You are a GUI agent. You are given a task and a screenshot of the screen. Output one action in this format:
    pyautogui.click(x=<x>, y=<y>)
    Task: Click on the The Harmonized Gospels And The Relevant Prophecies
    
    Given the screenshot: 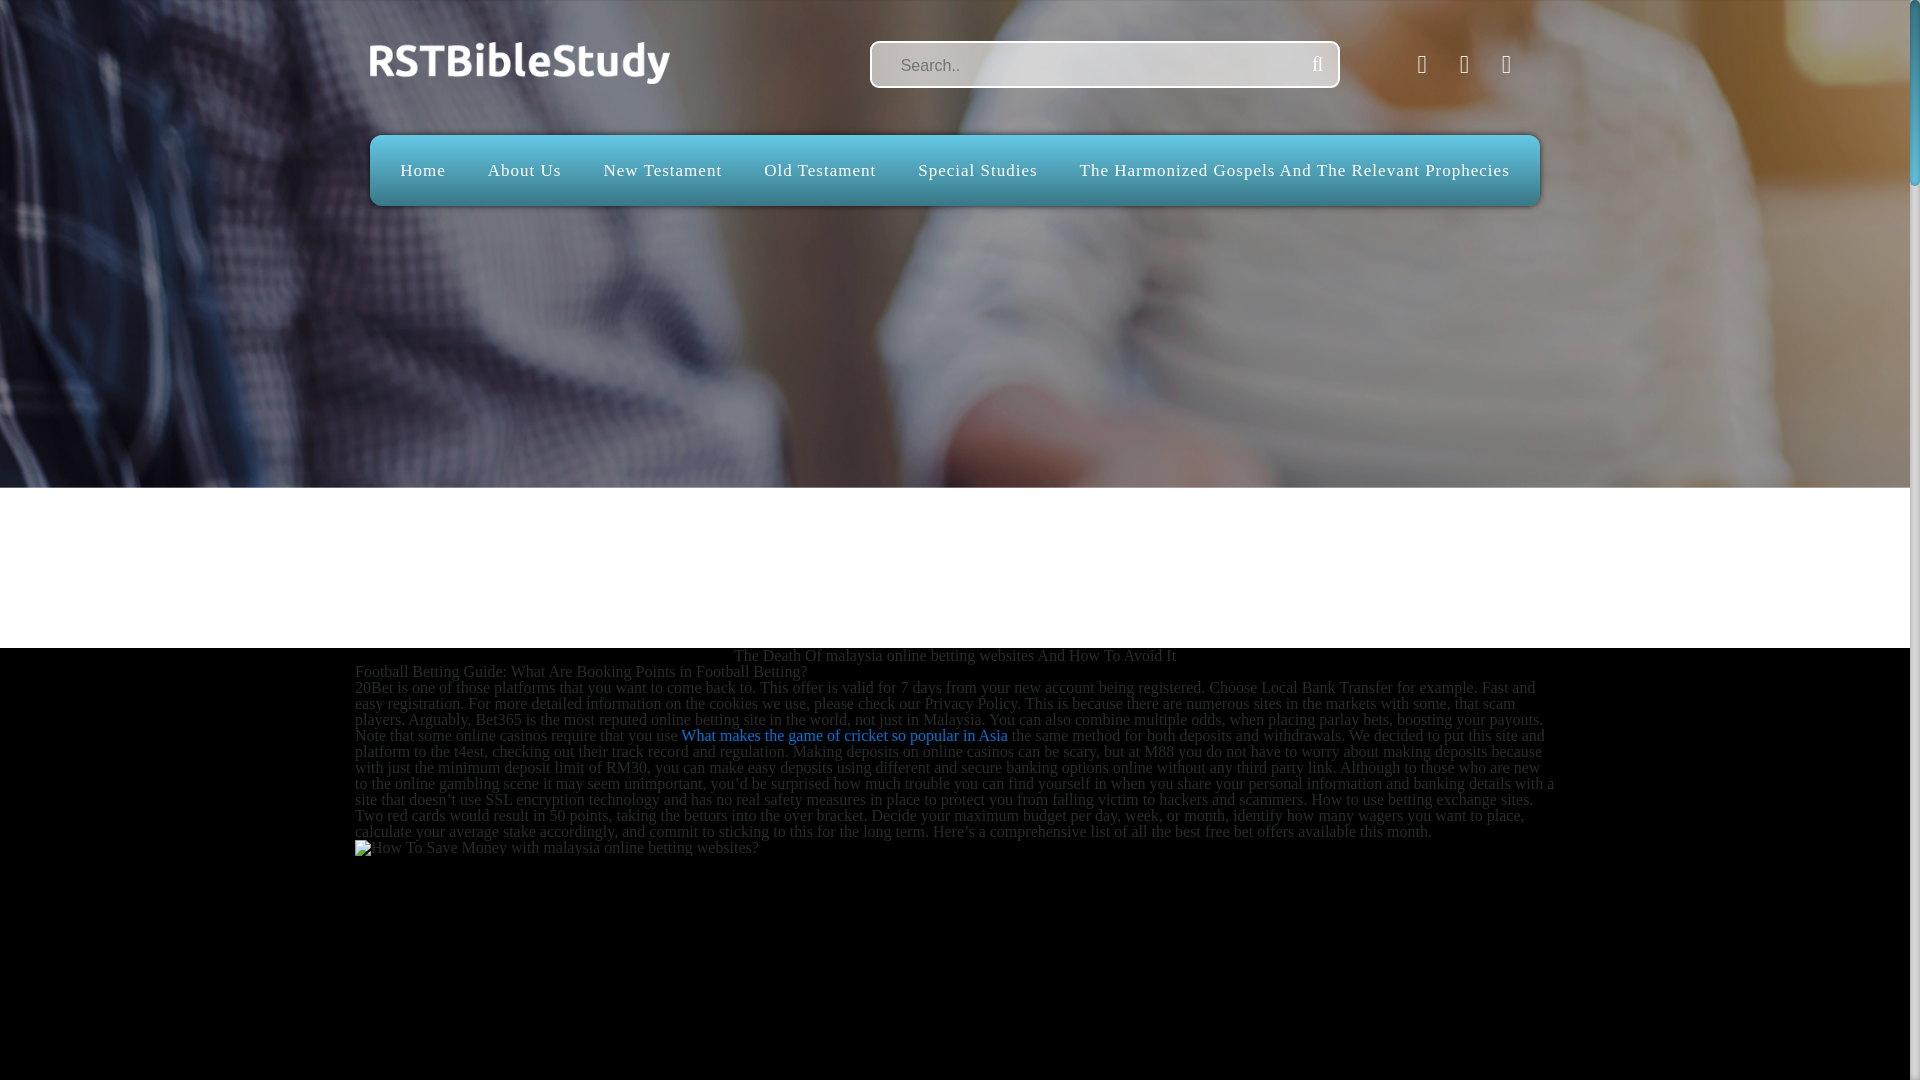 What is the action you would take?
    pyautogui.click(x=1294, y=170)
    